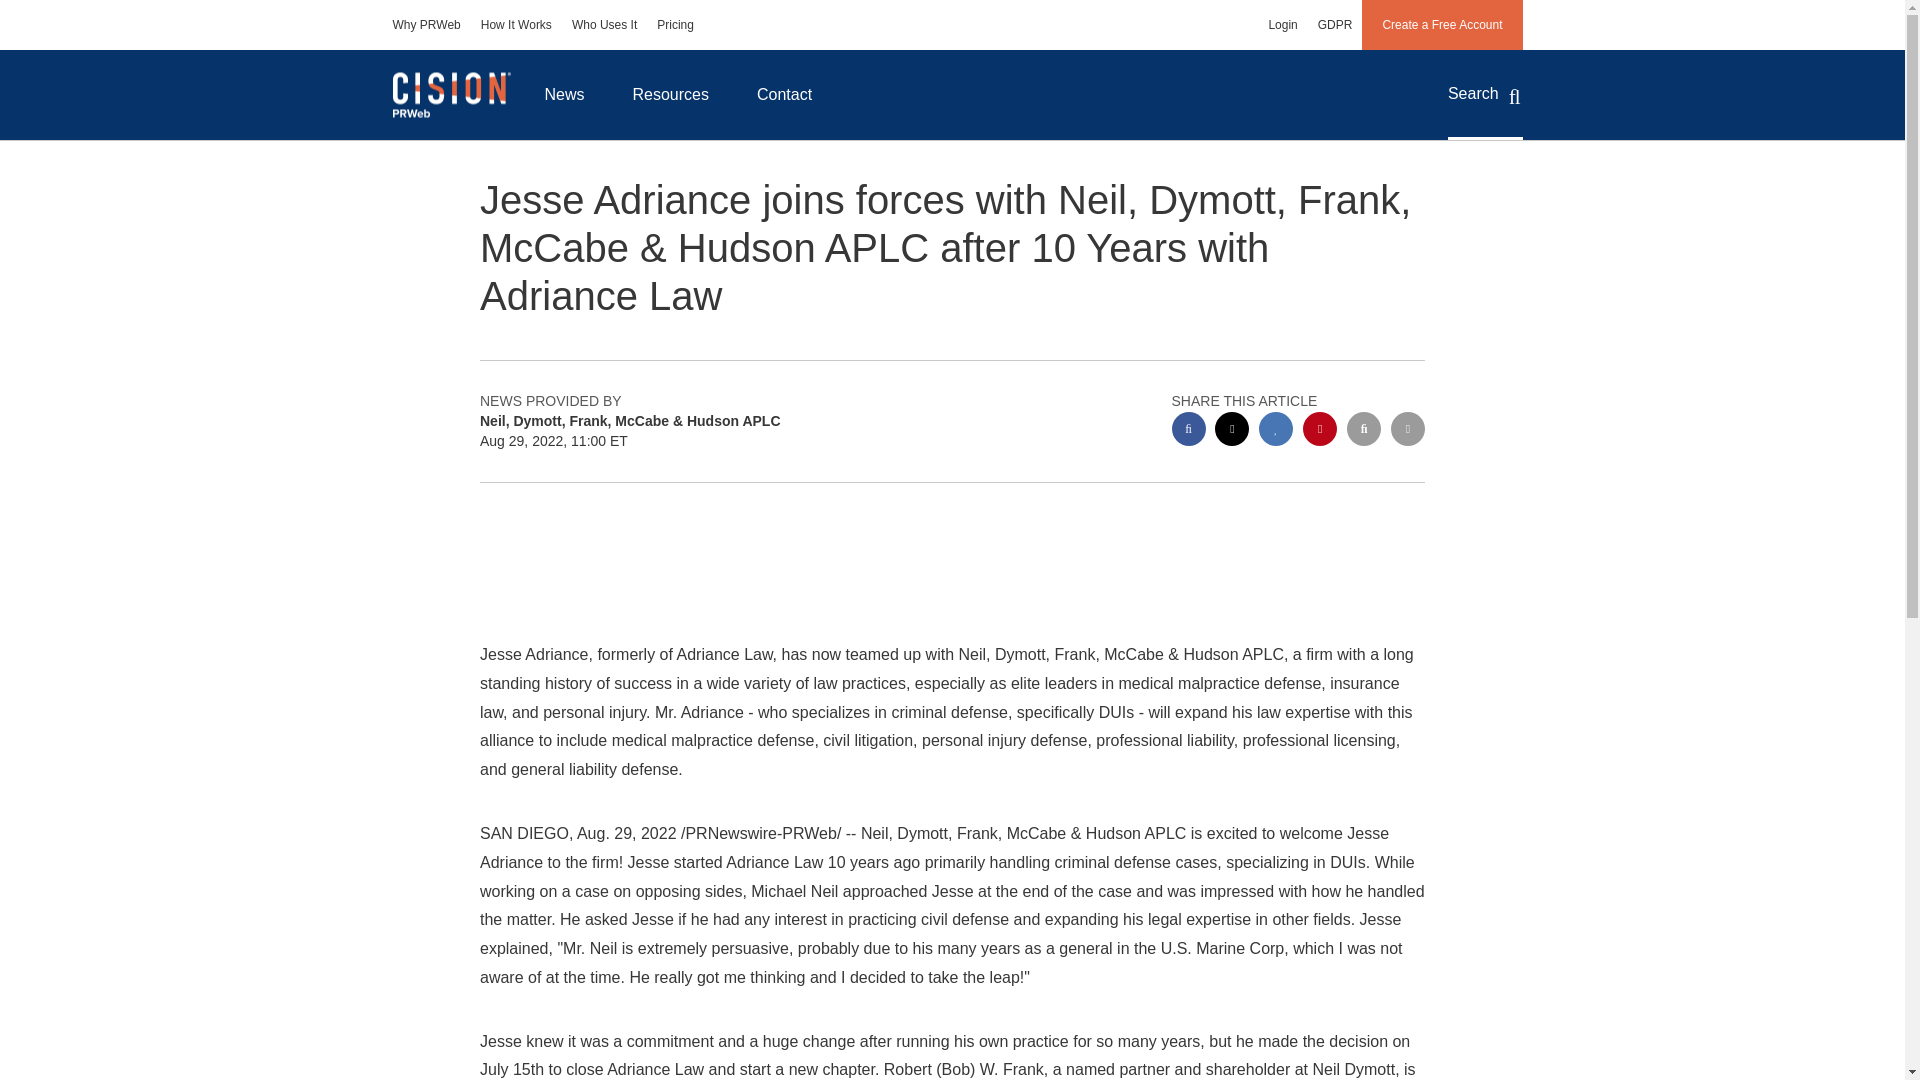 This screenshot has width=1920, height=1080. Describe the element at coordinates (426, 24) in the screenshot. I see `Why PRWeb` at that location.